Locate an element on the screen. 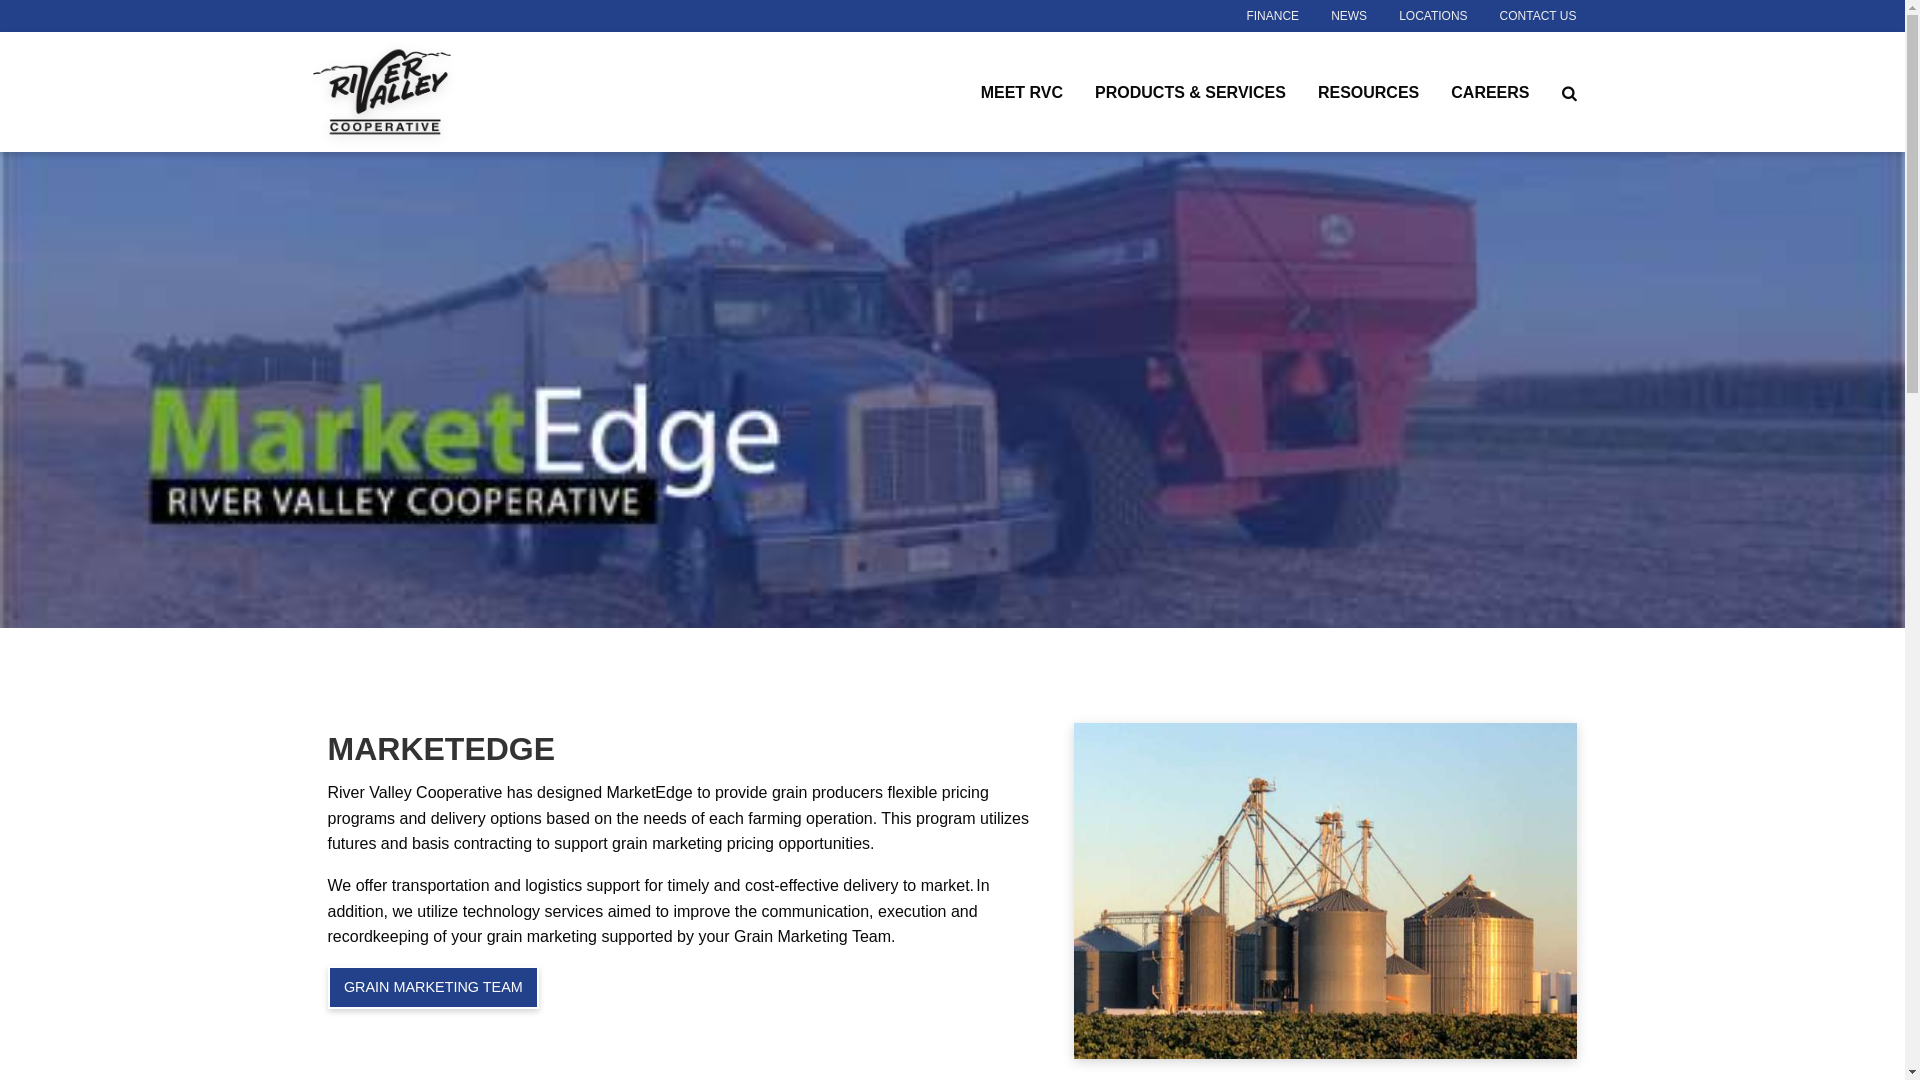 Image resolution: width=1920 pixels, height=1080 pixels. FINANCE is located at coordinates (1272, 16).